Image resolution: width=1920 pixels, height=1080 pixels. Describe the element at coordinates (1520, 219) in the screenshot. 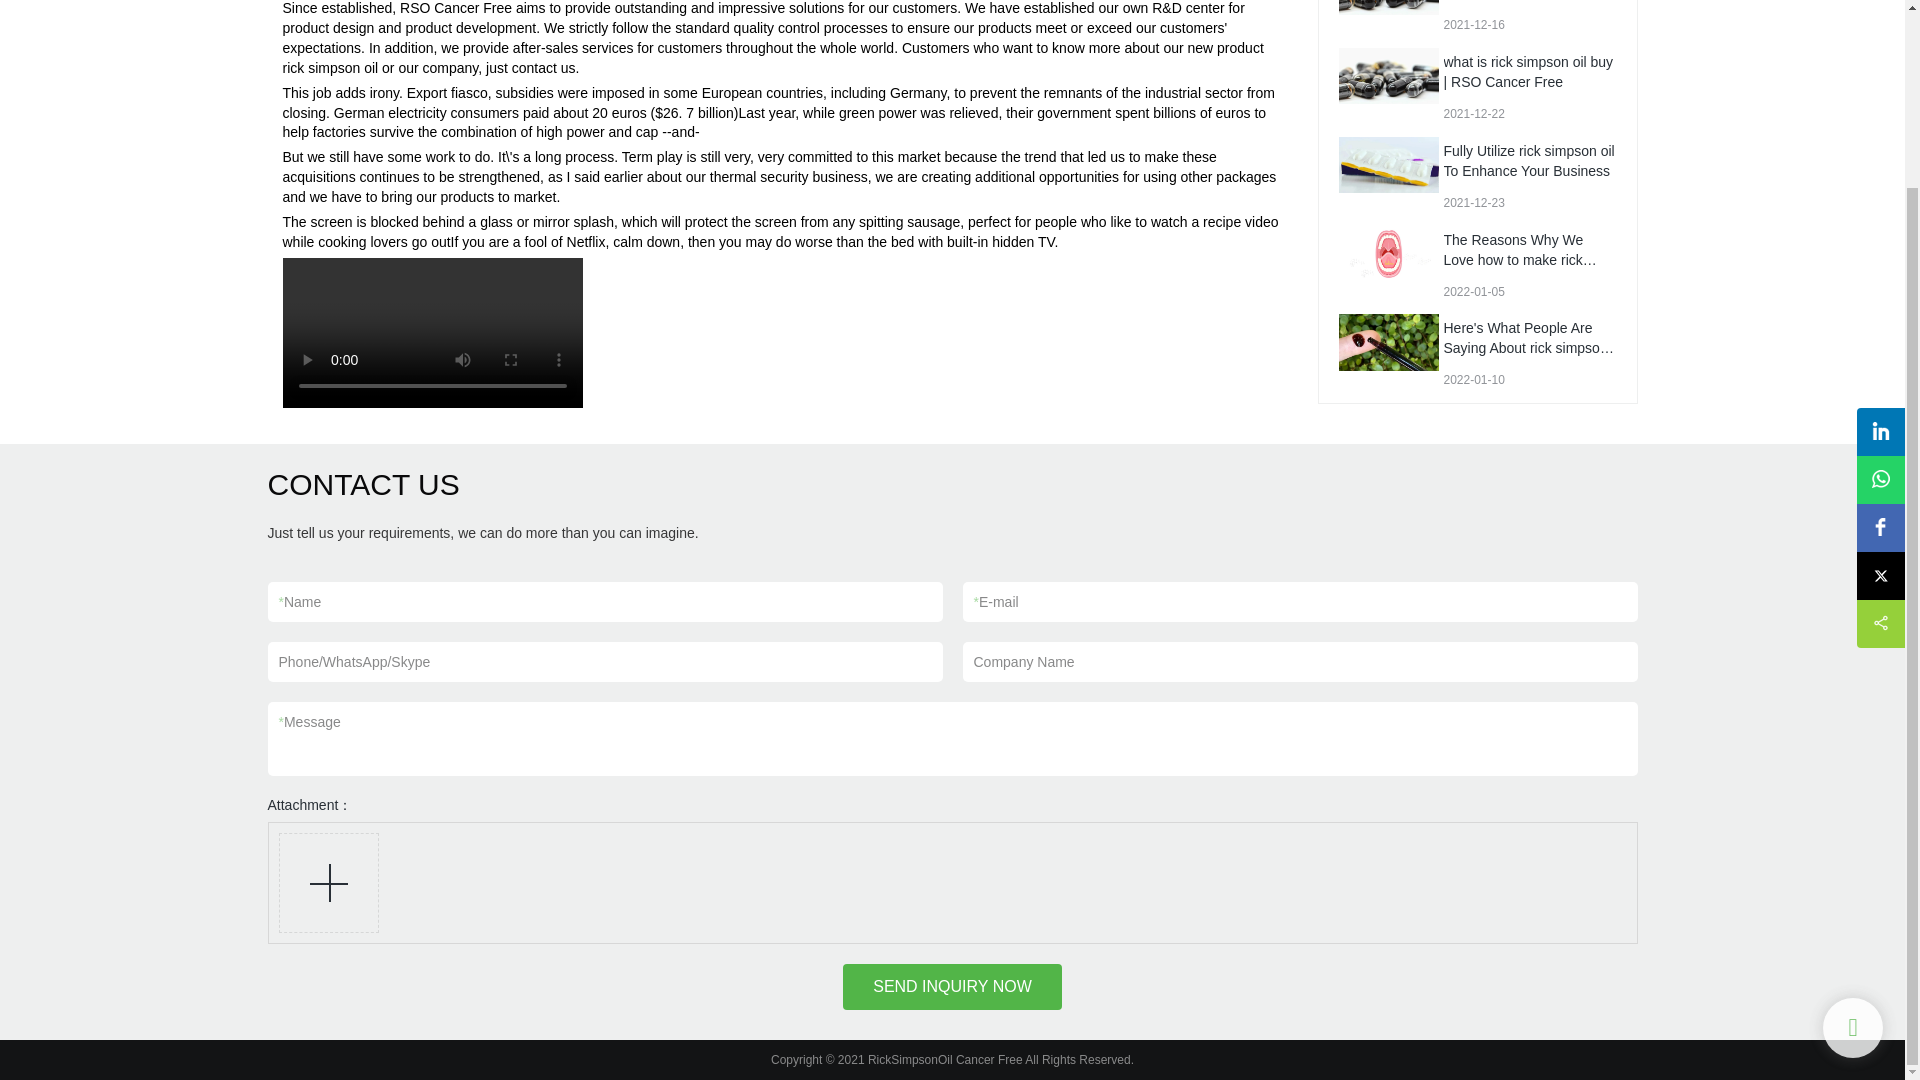

I see `The Reasons Why We Love how to make rick simpson oil` at that location.